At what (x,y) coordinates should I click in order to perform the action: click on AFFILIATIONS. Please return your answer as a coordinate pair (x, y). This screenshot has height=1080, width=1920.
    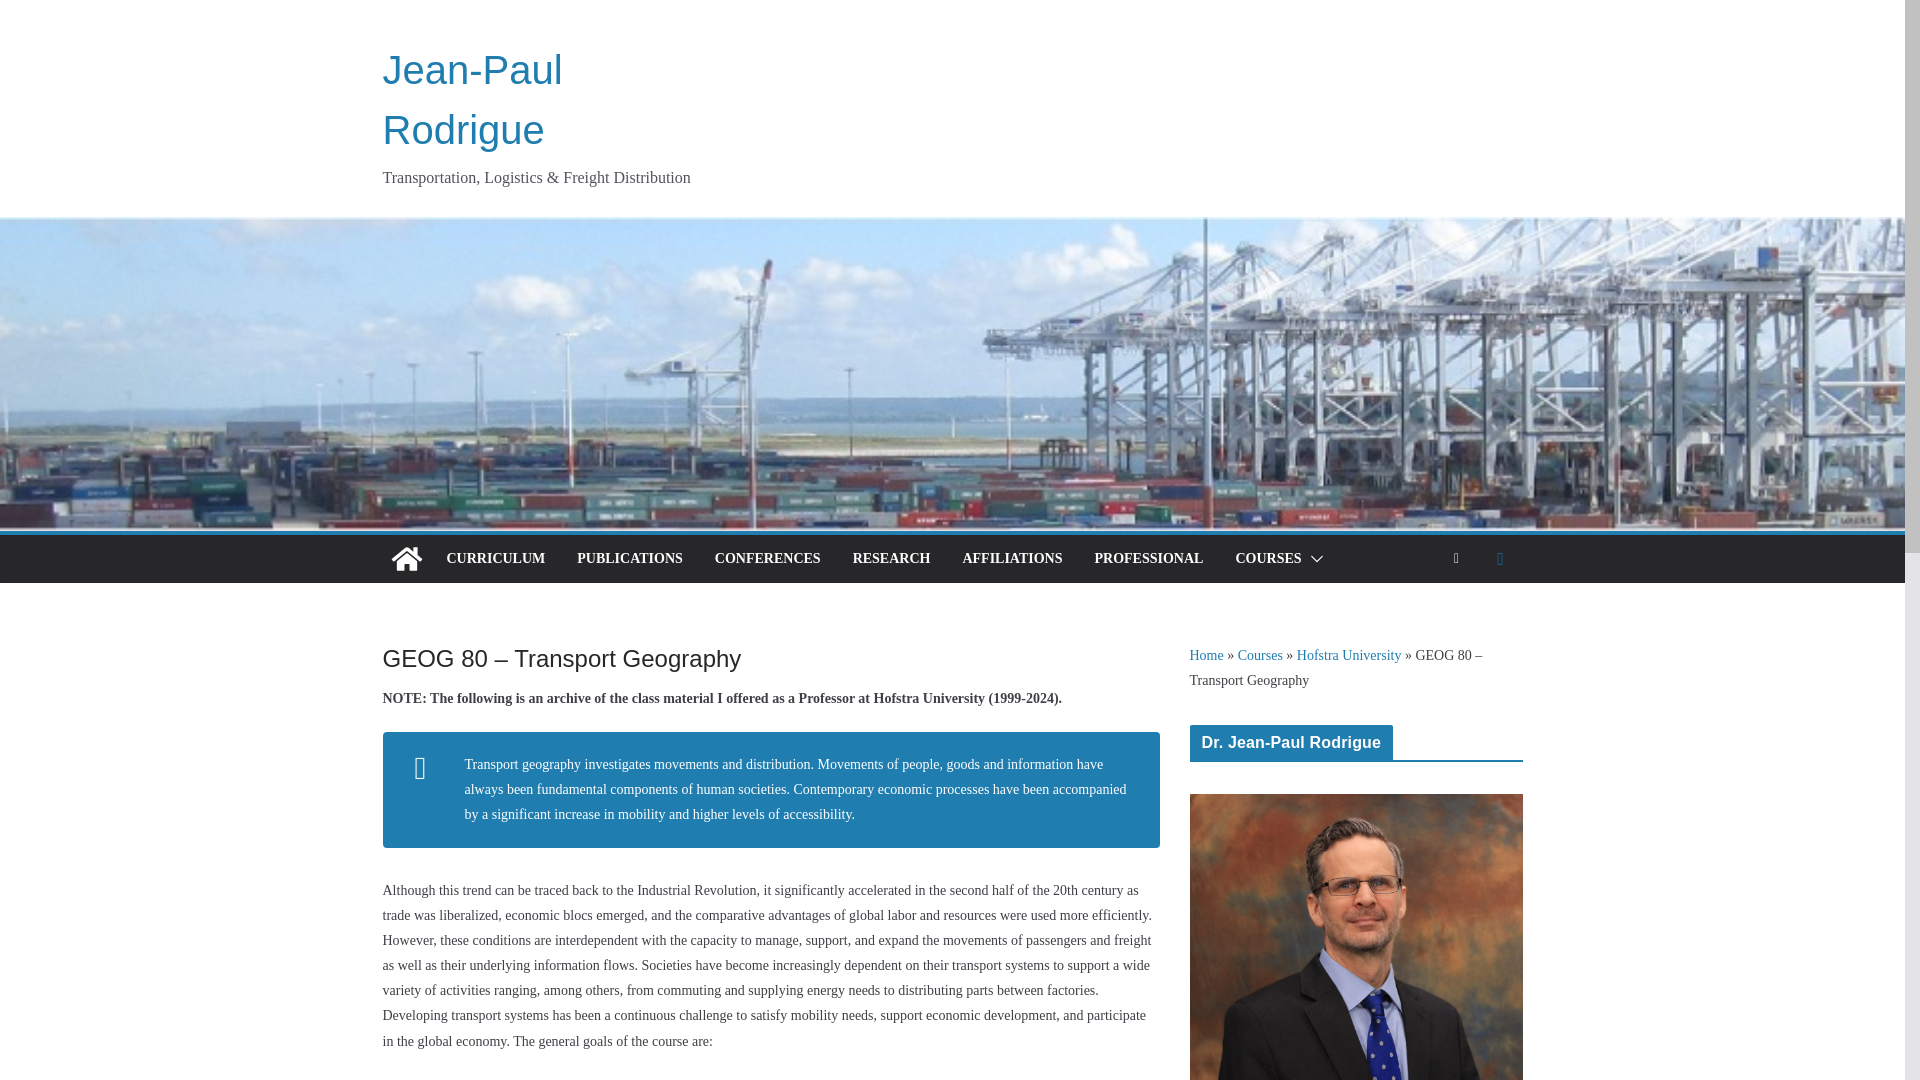
    Looking at the image, I should click on (1011, 559).